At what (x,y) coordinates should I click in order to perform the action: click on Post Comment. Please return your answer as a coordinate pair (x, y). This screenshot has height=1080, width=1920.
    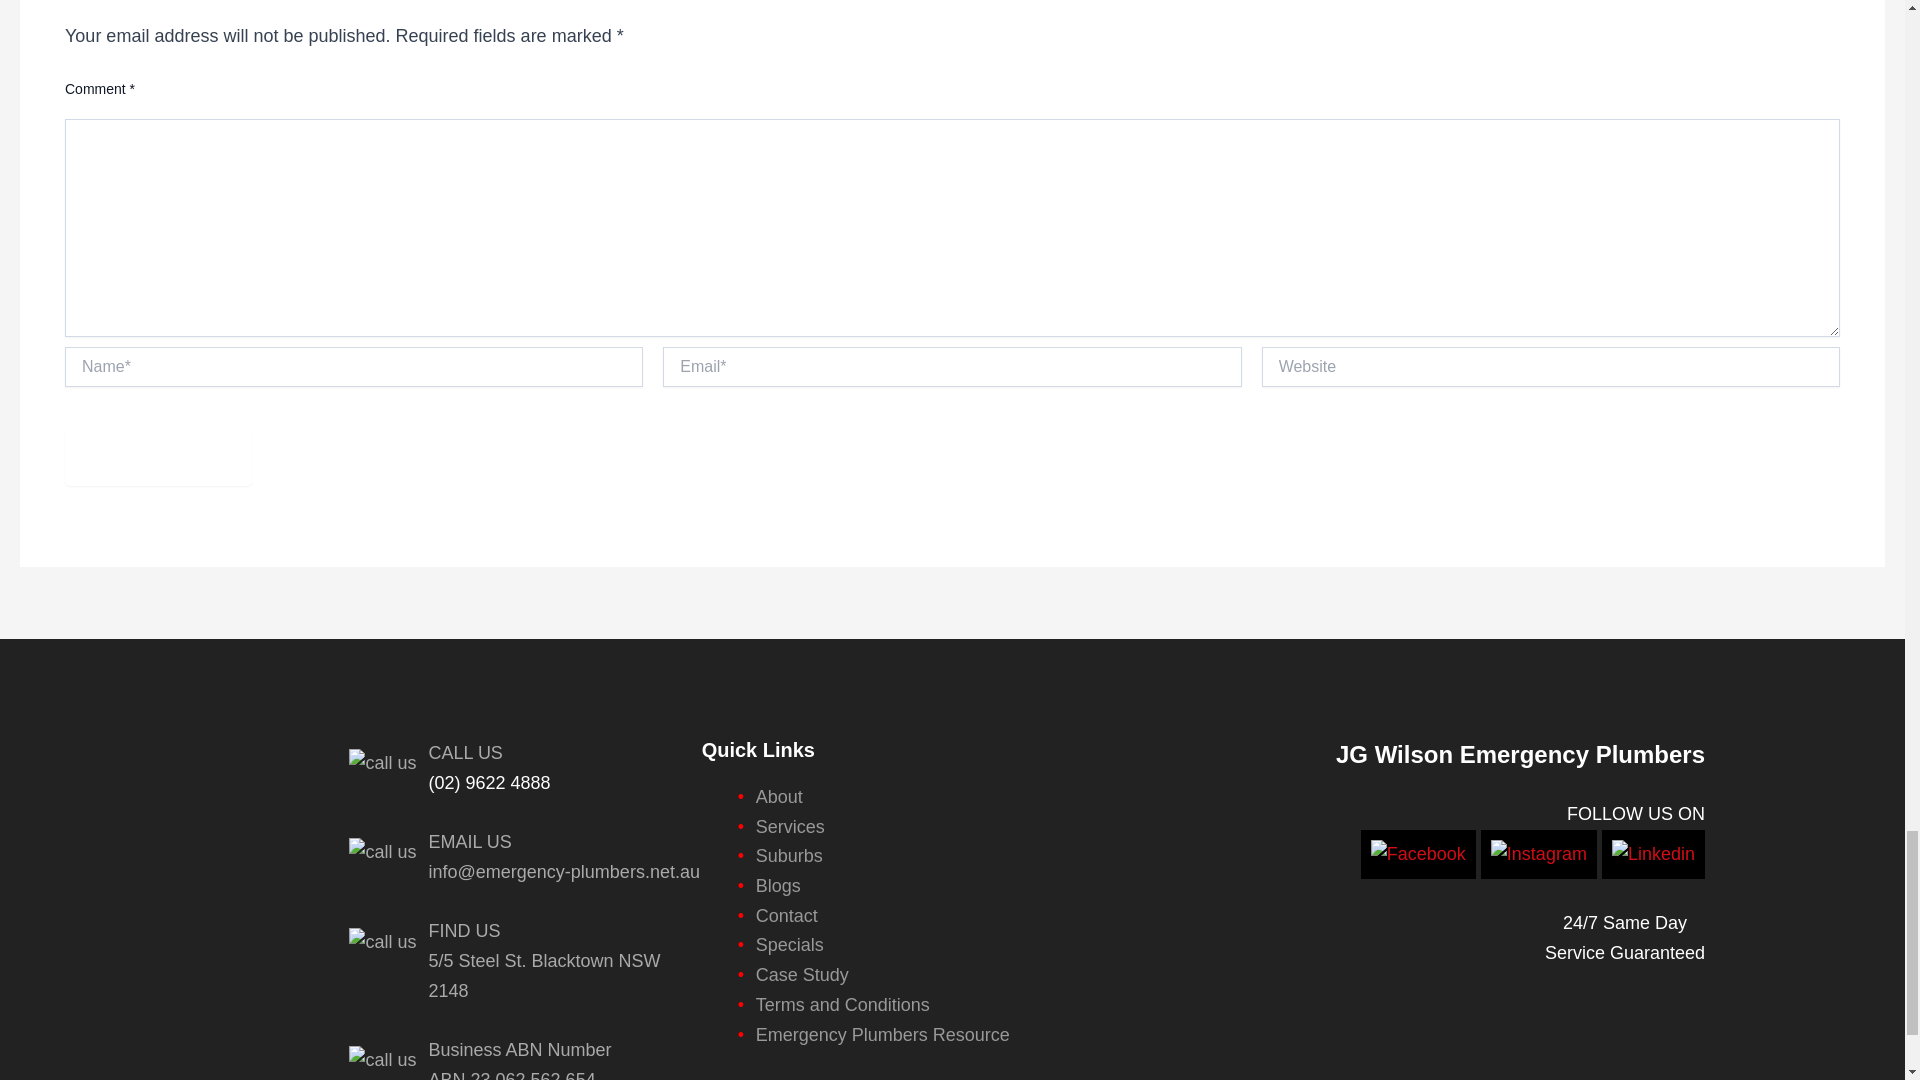
    Looking at the image, I should click on (158, 456).